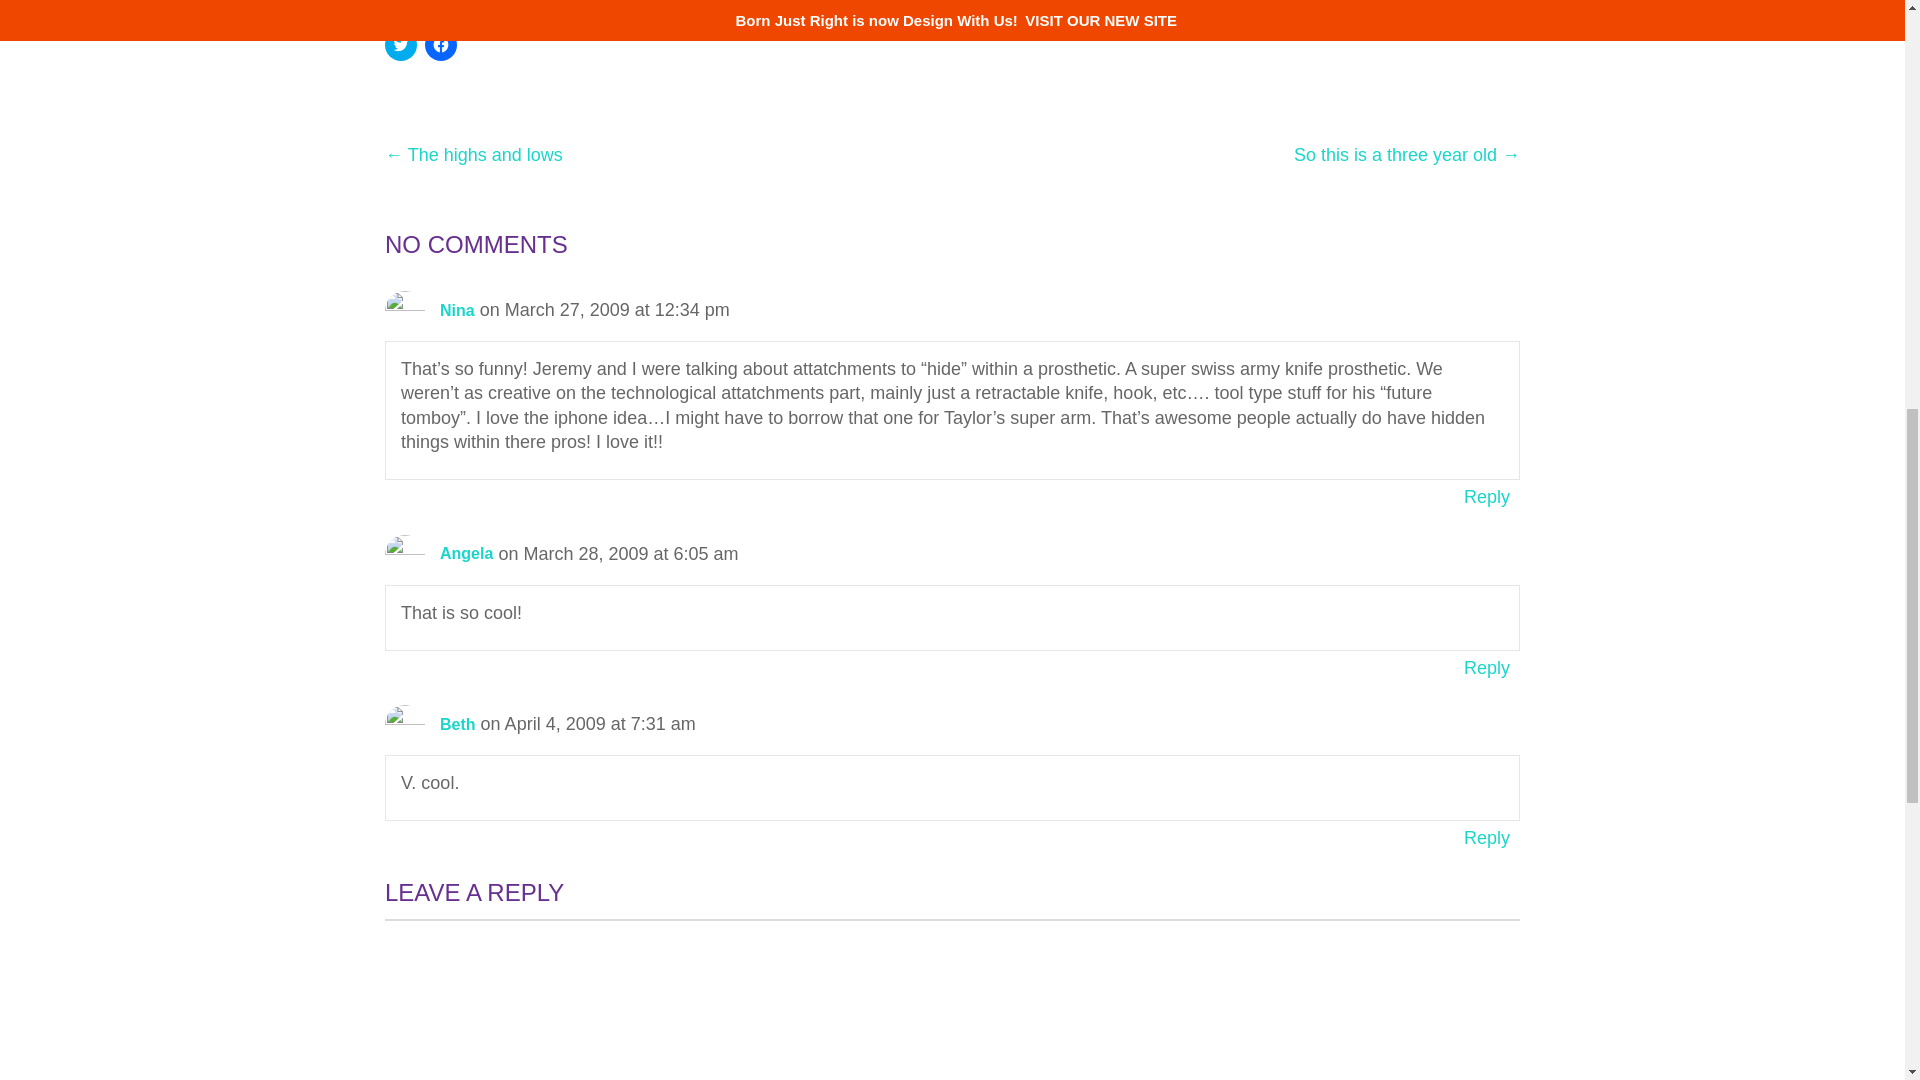 Image resolution: width=1920 pixels, height=1080 pixels. What do you see at coordinates (440, 44) in the screenshot?
I see `Click to share on Facebook` at bounding box center [440, 44].